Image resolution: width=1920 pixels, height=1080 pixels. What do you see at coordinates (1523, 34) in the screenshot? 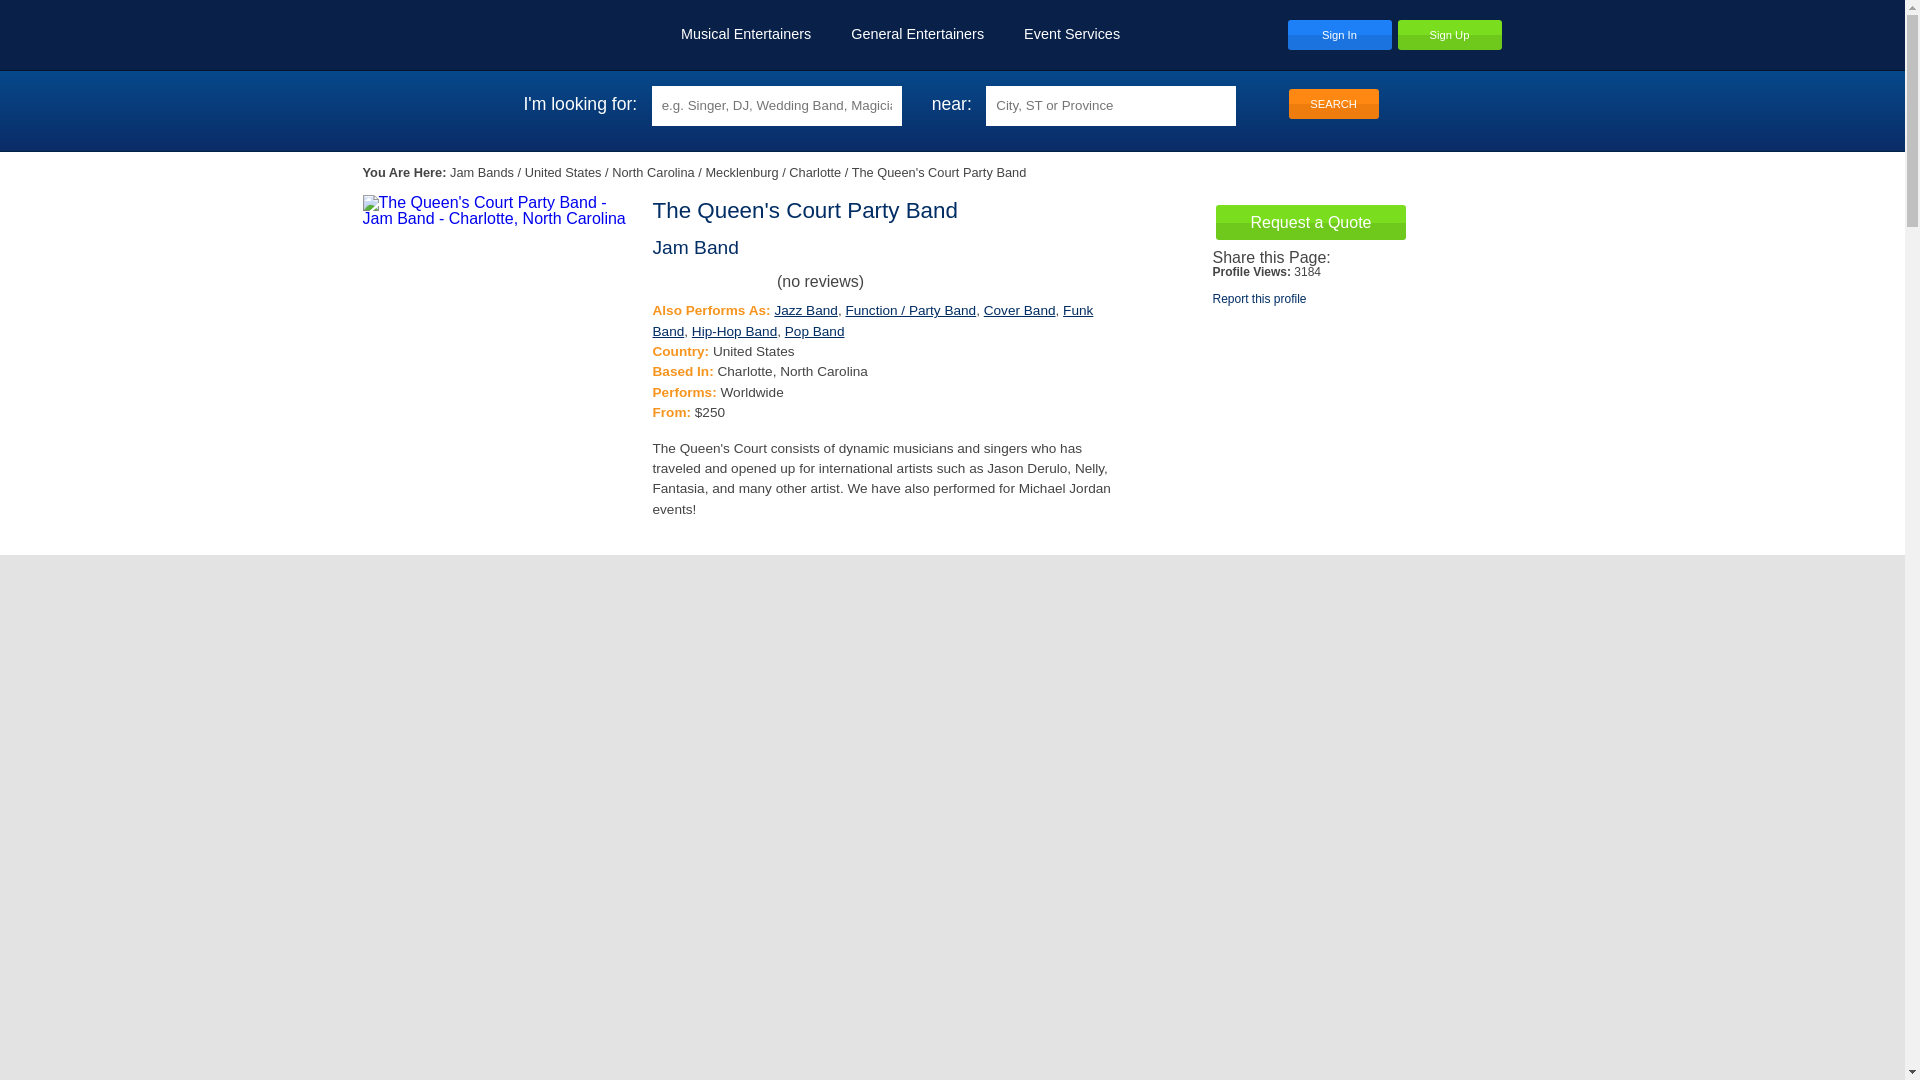
I see `Menu` at bounding box center [1523, 34].